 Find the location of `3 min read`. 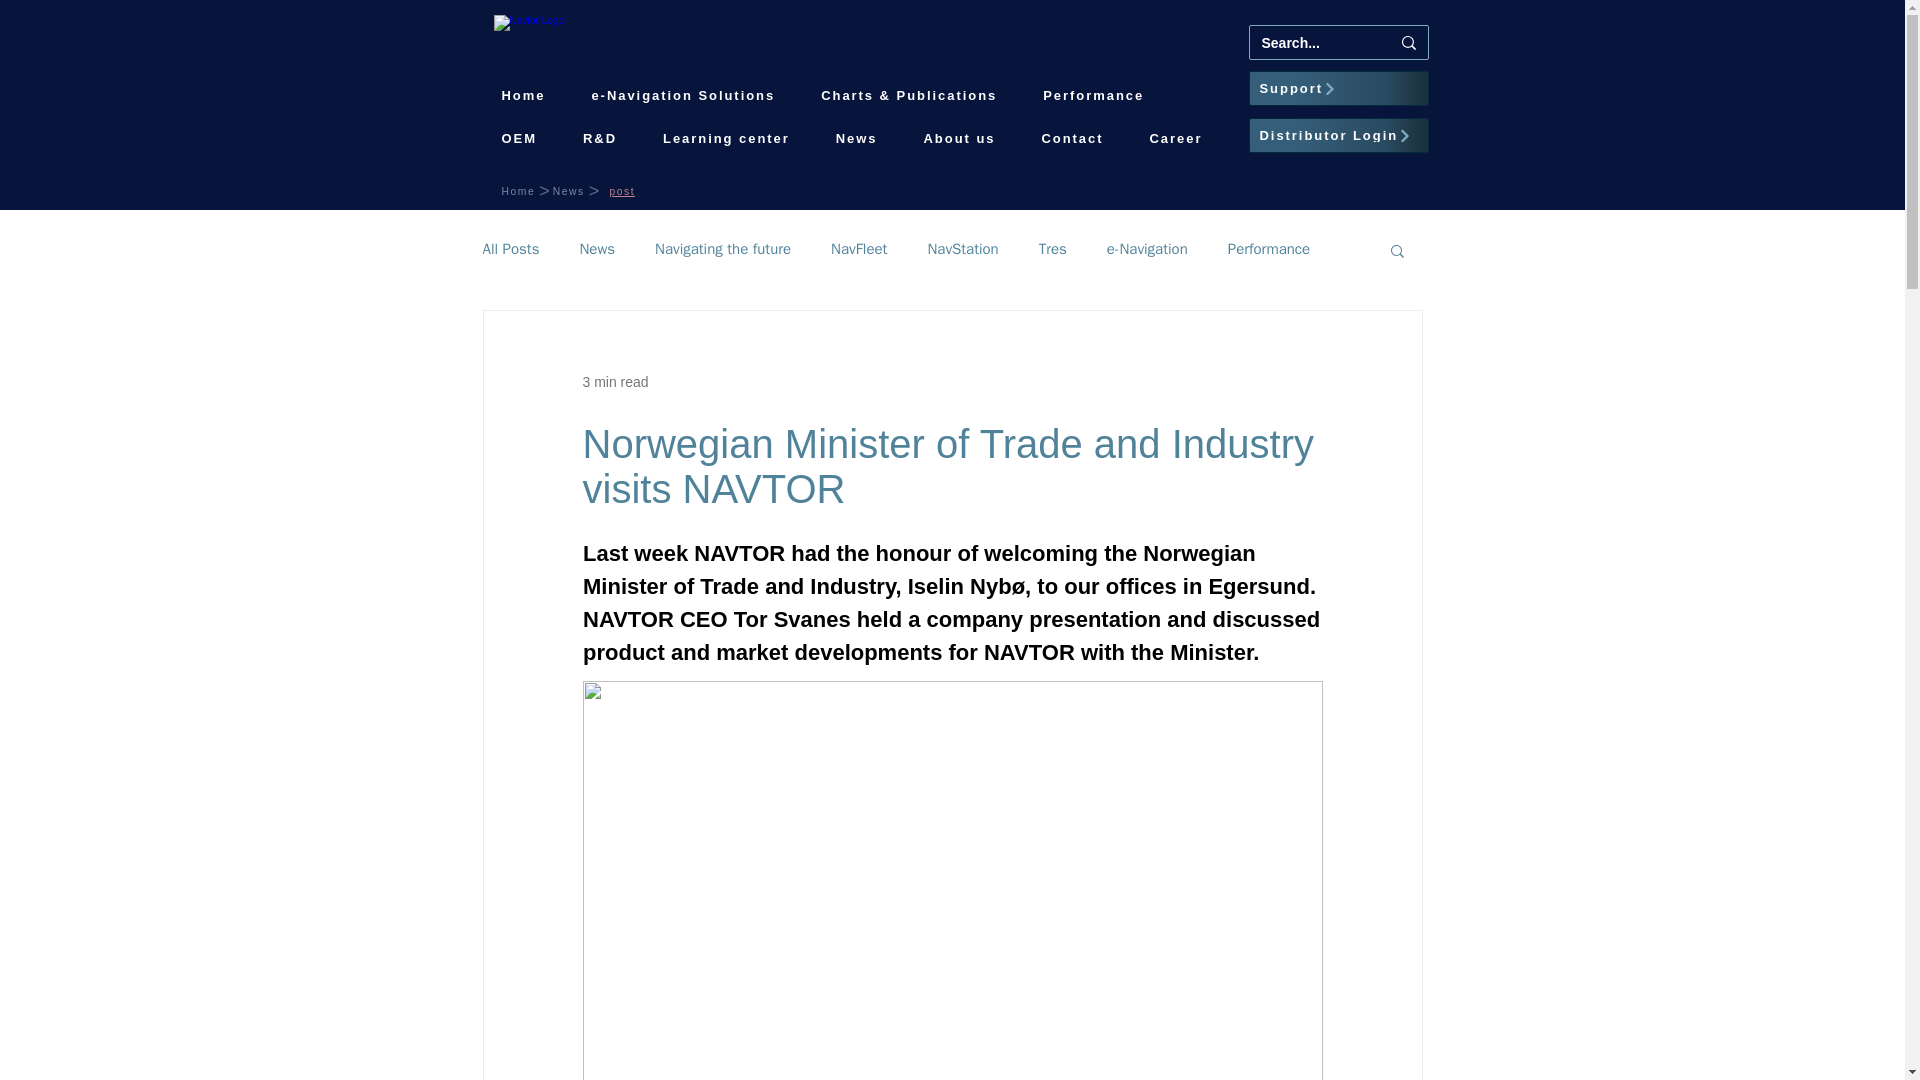

3 min read is located at coordinates (614, 381).